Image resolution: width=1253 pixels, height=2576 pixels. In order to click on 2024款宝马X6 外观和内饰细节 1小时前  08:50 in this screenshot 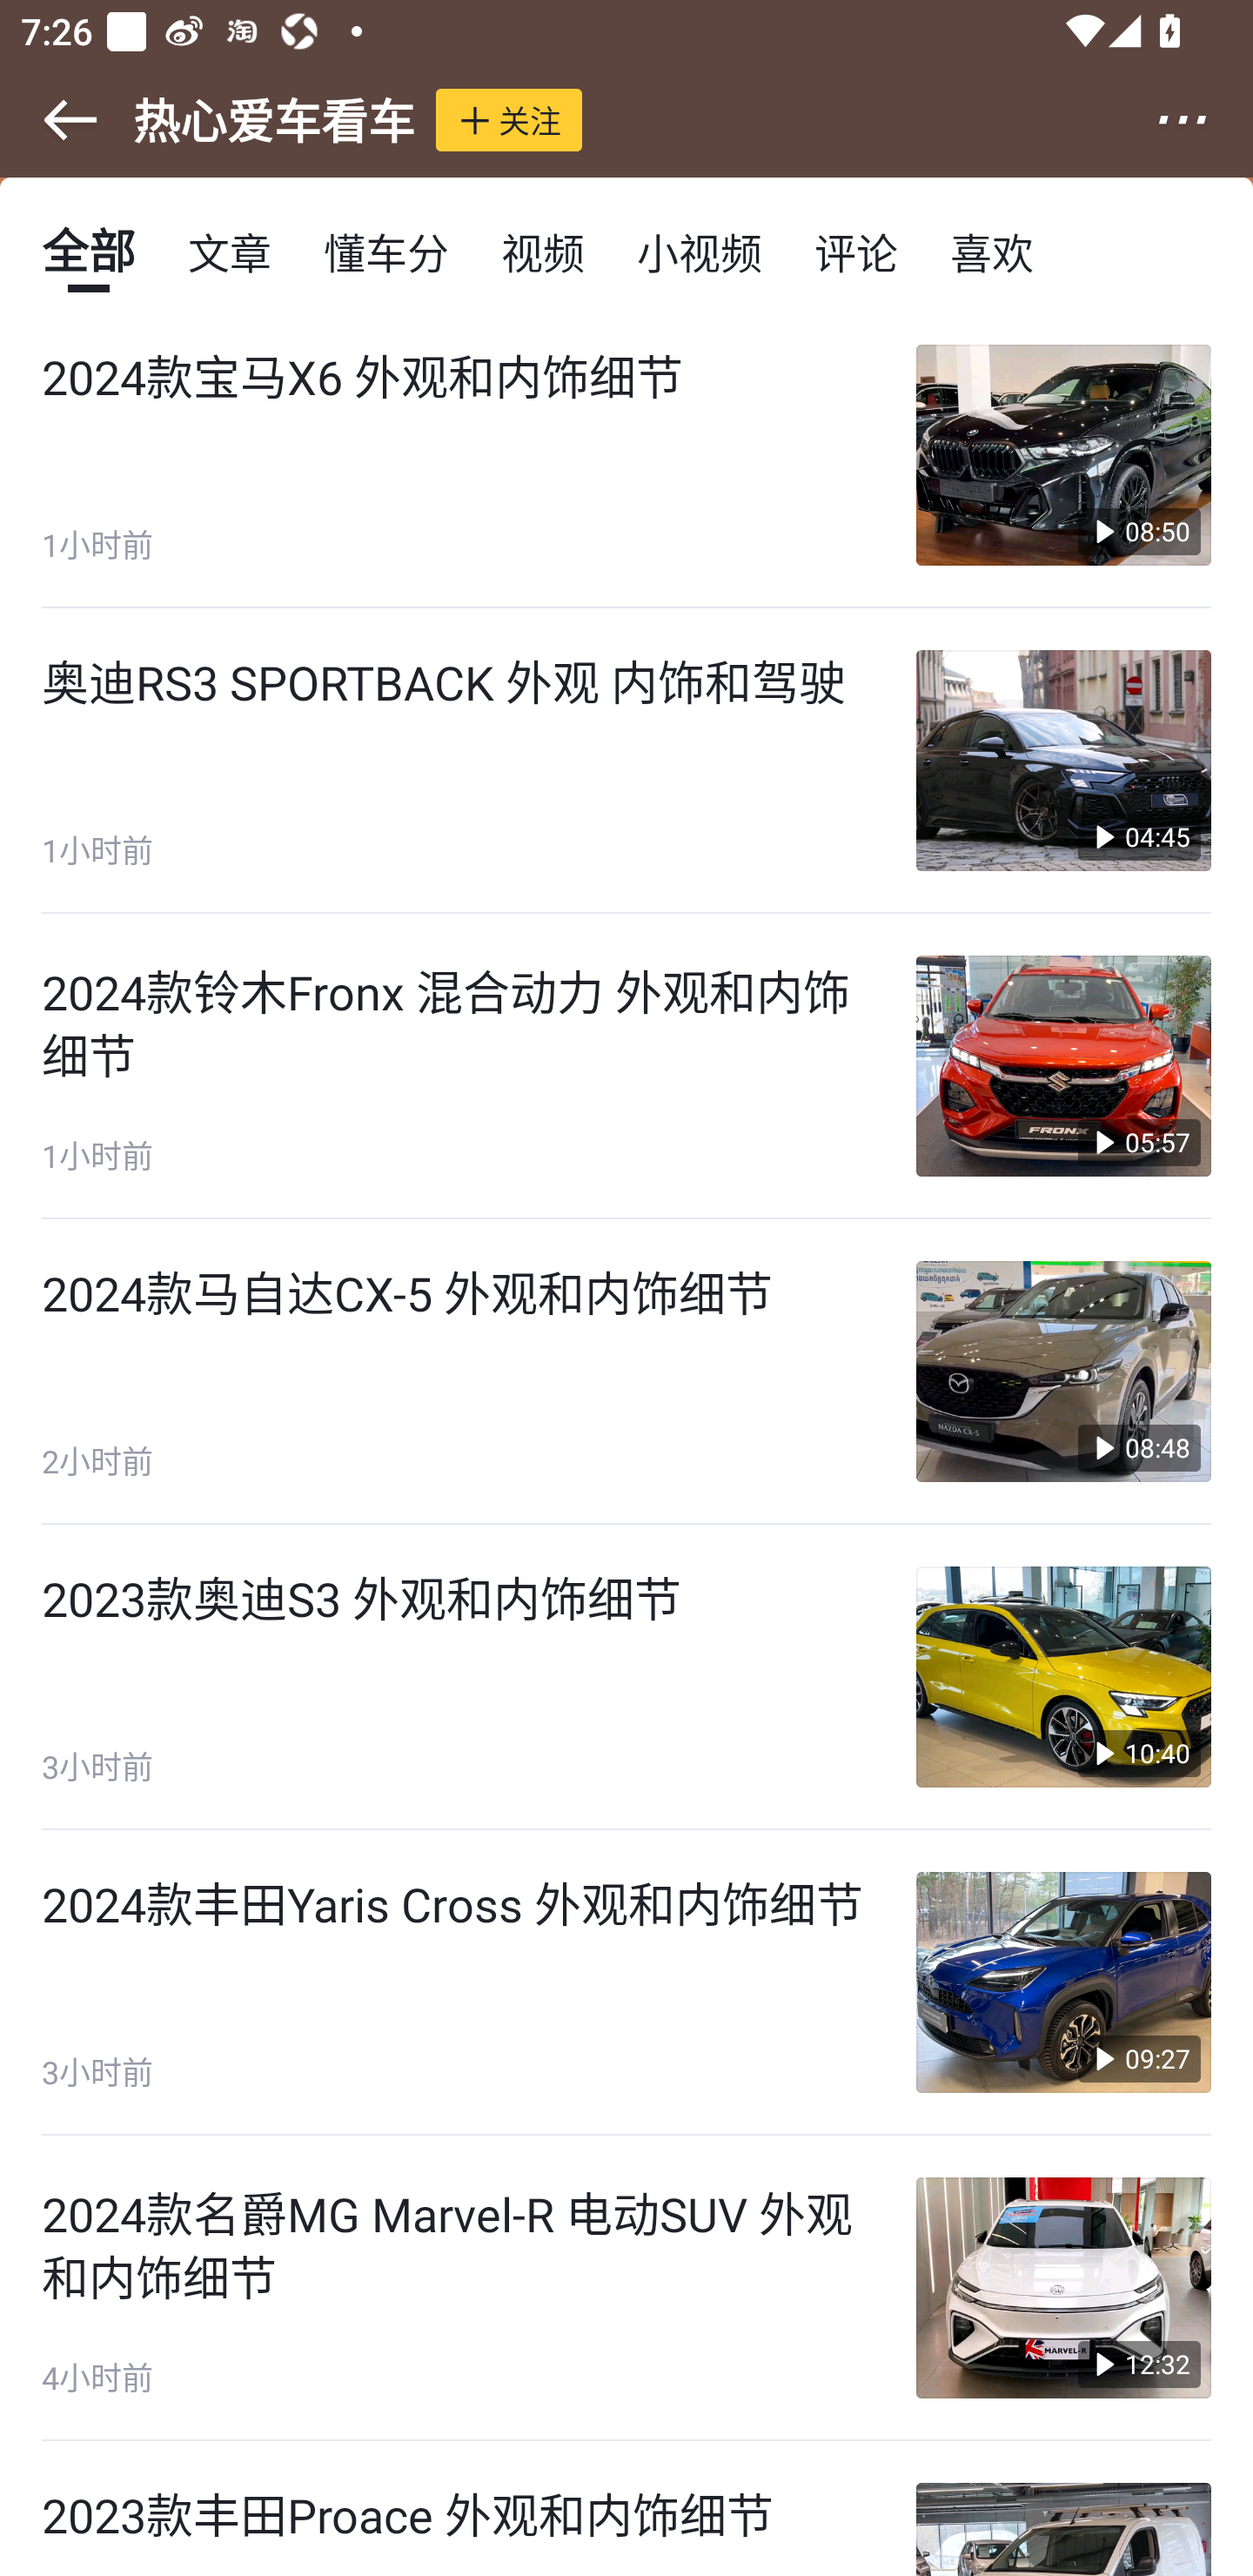, I will do `click(626, 456)`.